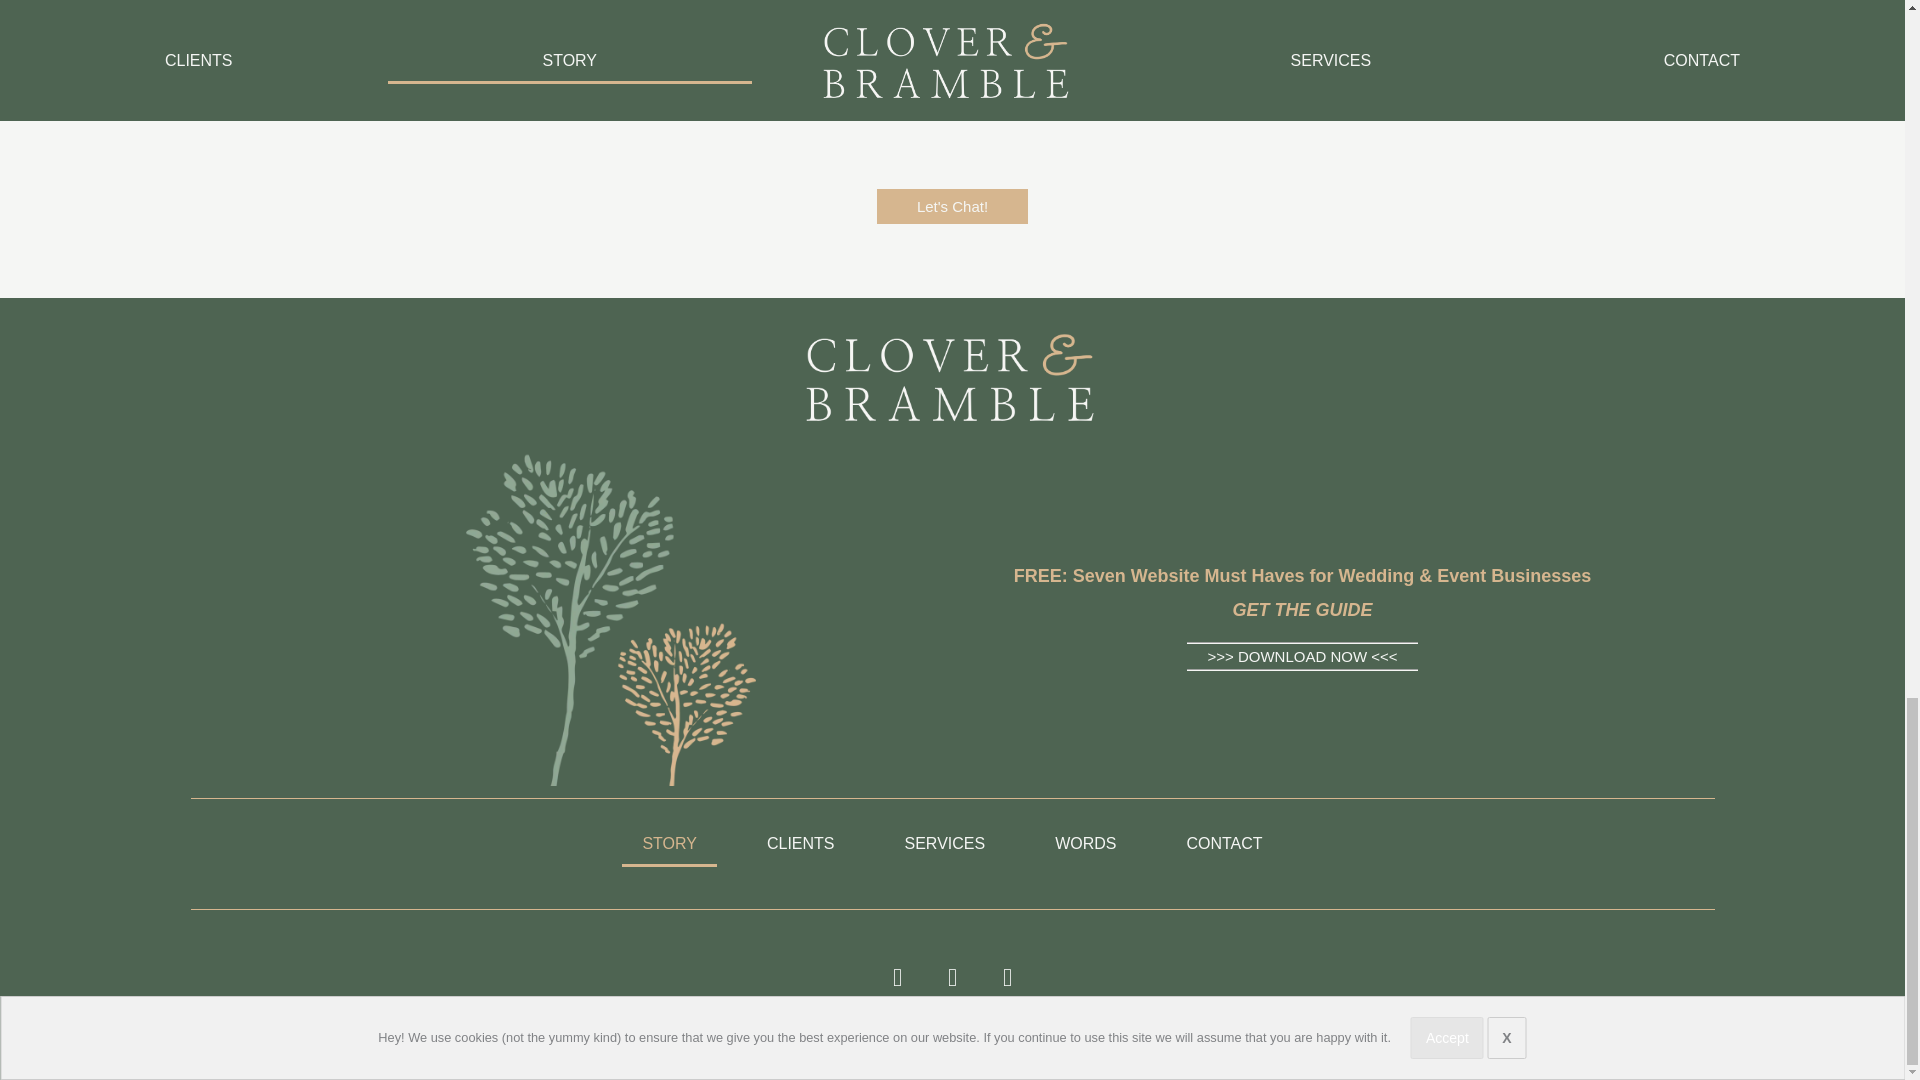 This screenshot has width=1920, height=1080. What do you see at coordinates (1224, 844) in the screenshot?
I see `CONTACT` at bounding box center [1224, 844].